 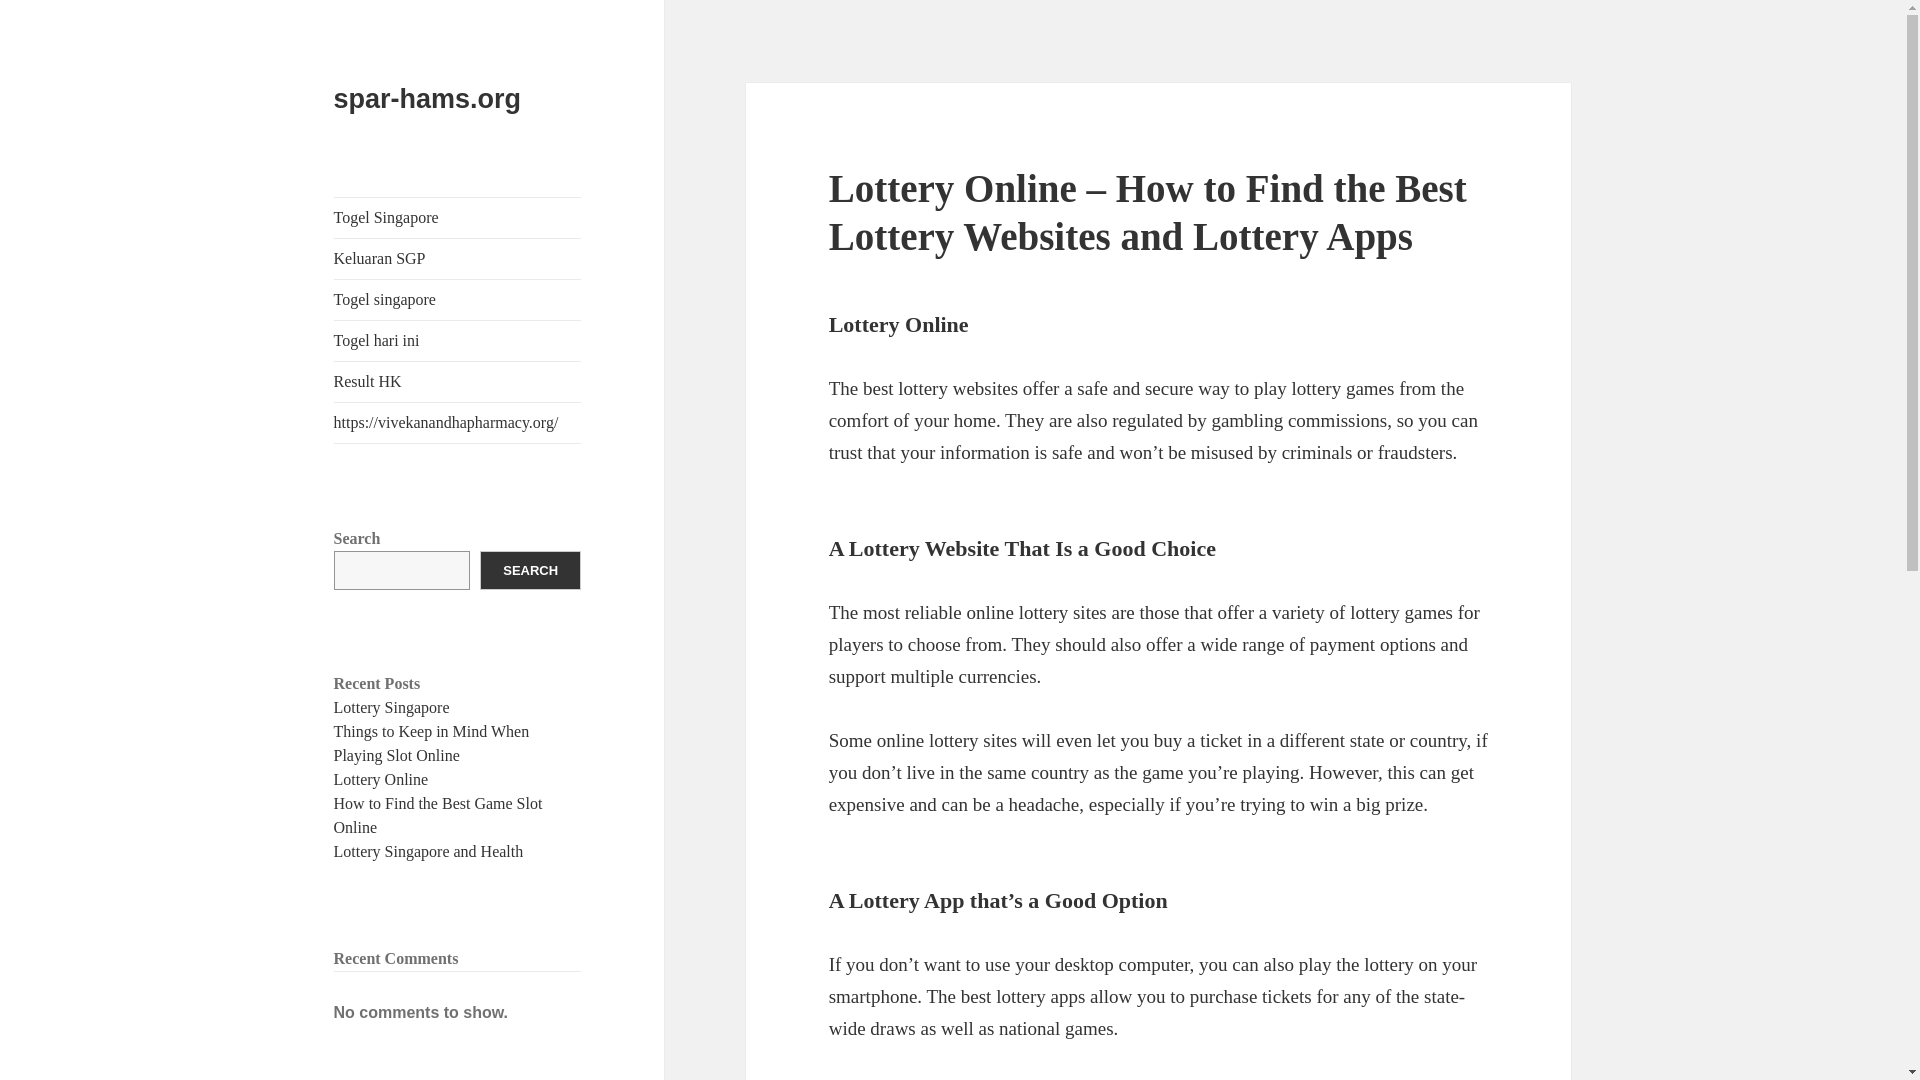 What do you see at coordinates (458, 381) in the screenshot?
I see `Result HK` at bounding box center [458, 381].